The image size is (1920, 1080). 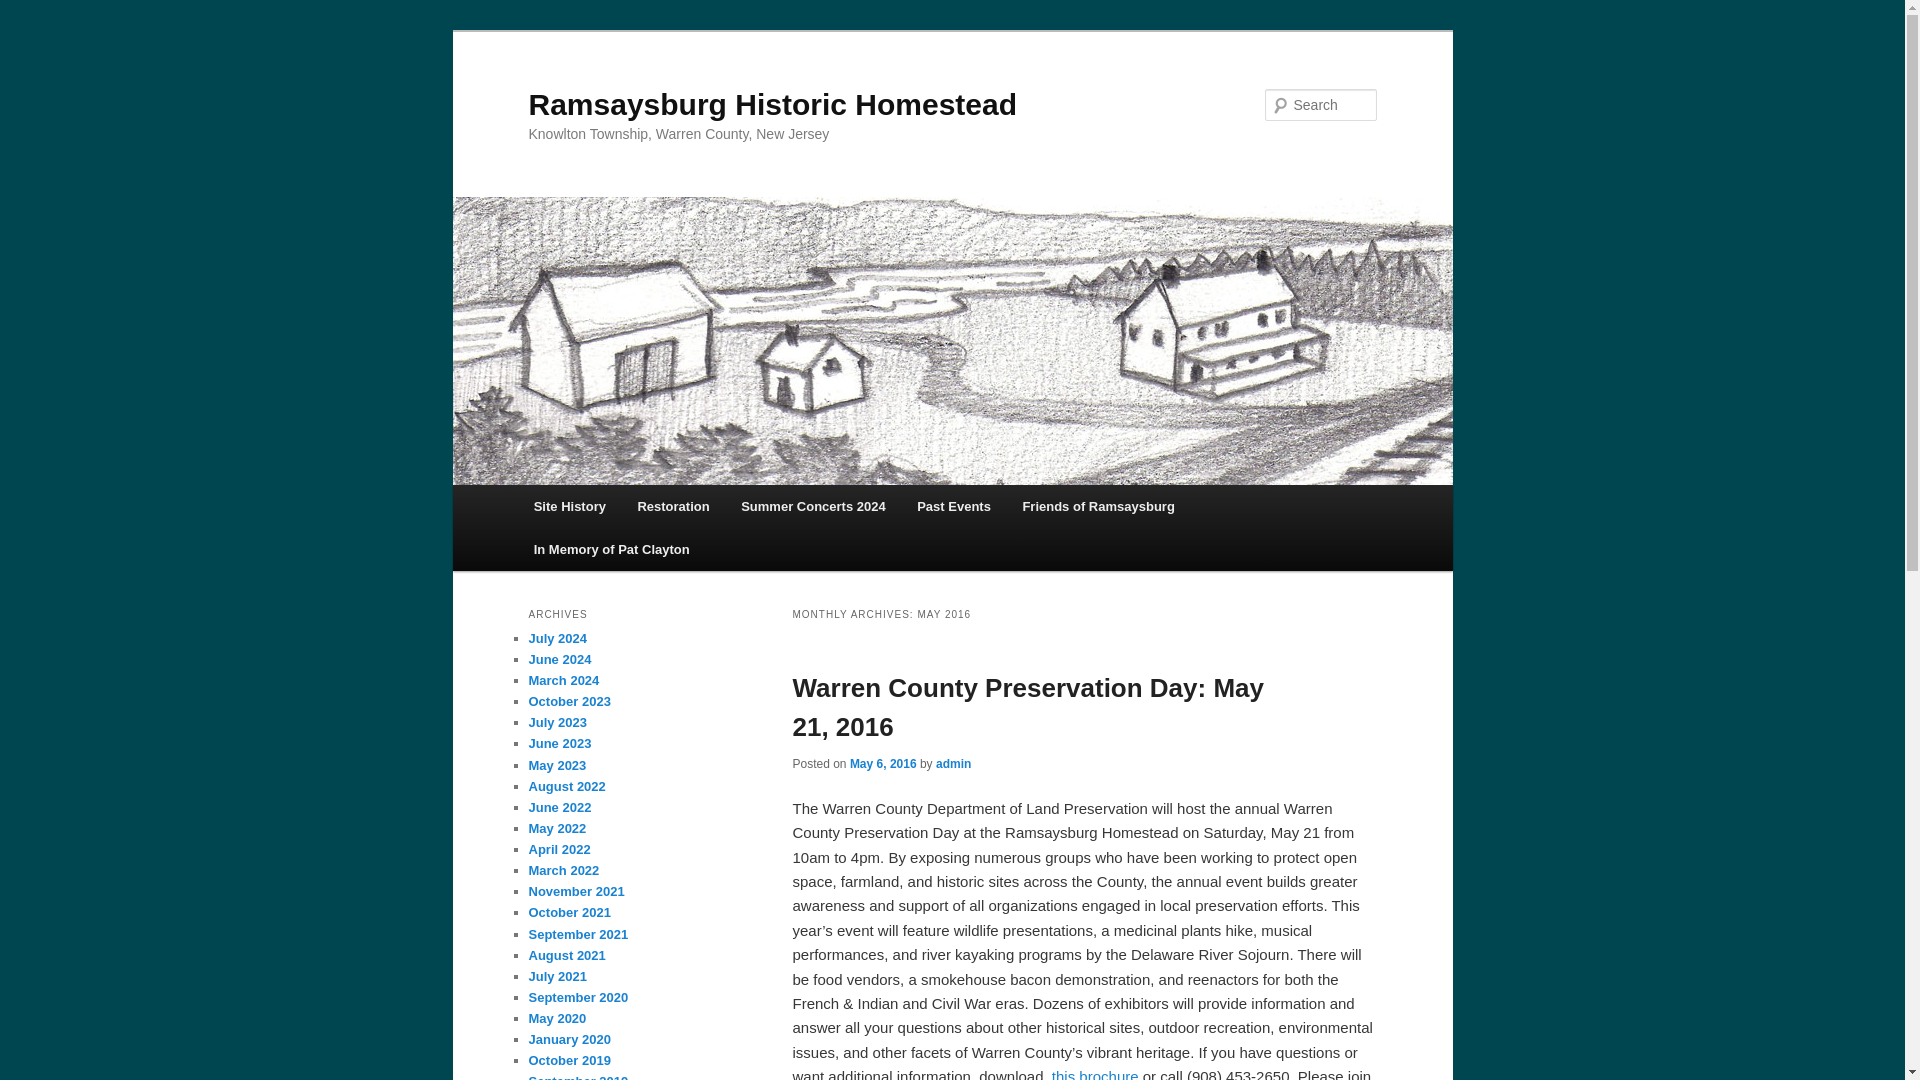 What do you see at coordinates (570, 506) in the screenshot?
I see `Site History` at bounding box center [570, 506].